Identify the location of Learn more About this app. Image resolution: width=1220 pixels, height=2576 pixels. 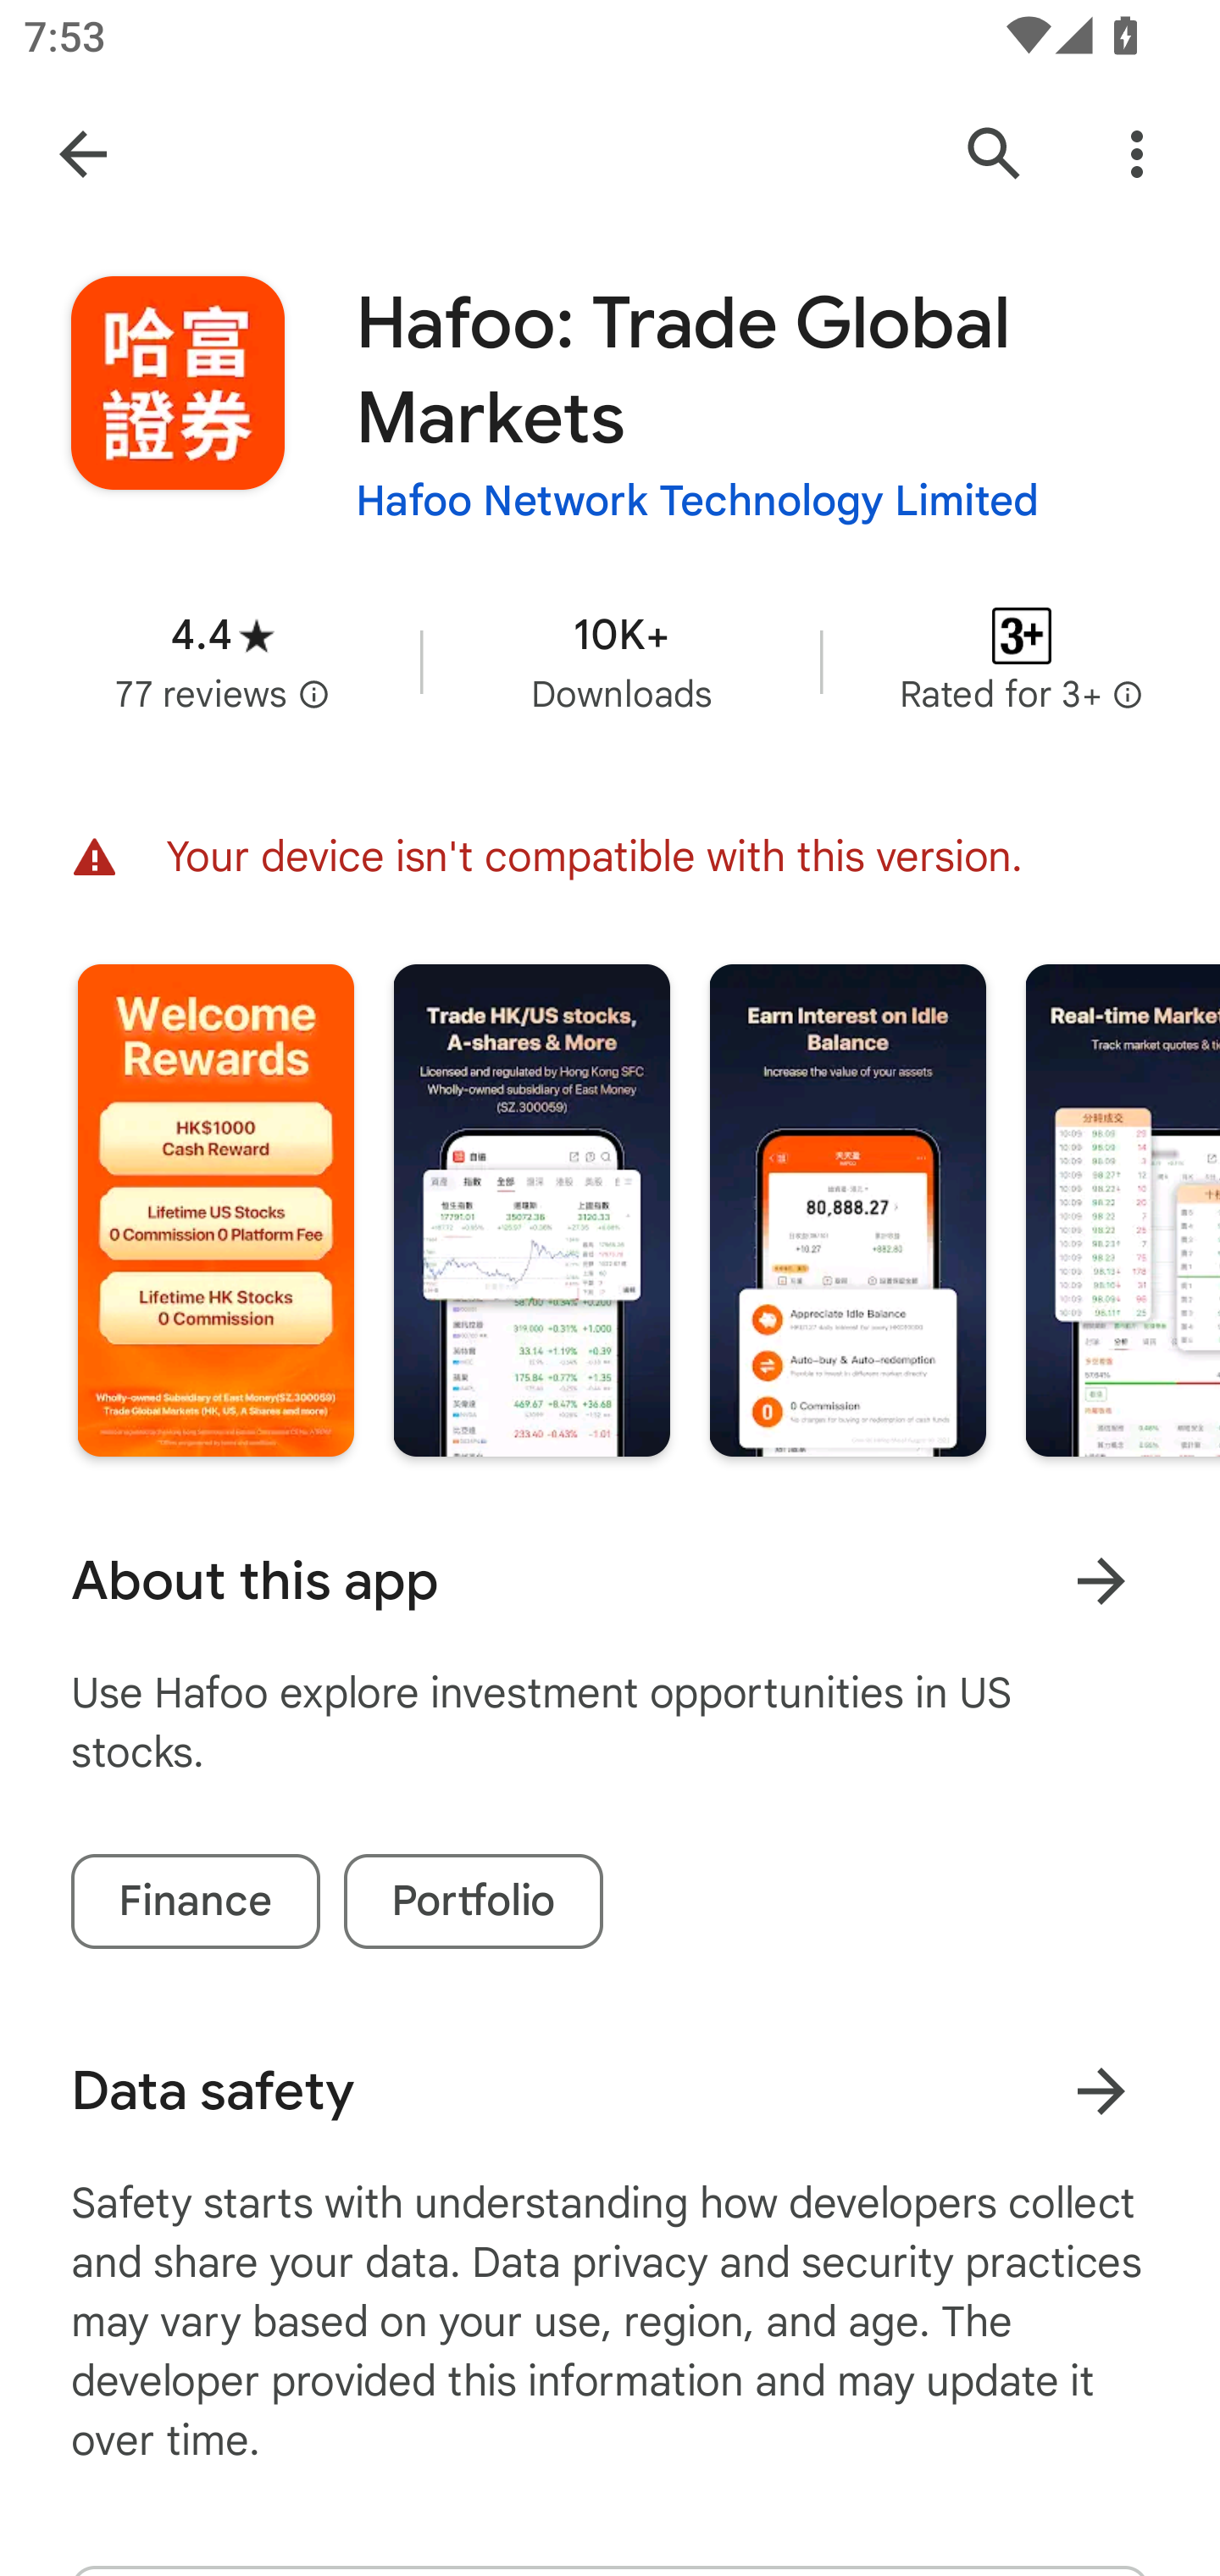
(1101, 1579).